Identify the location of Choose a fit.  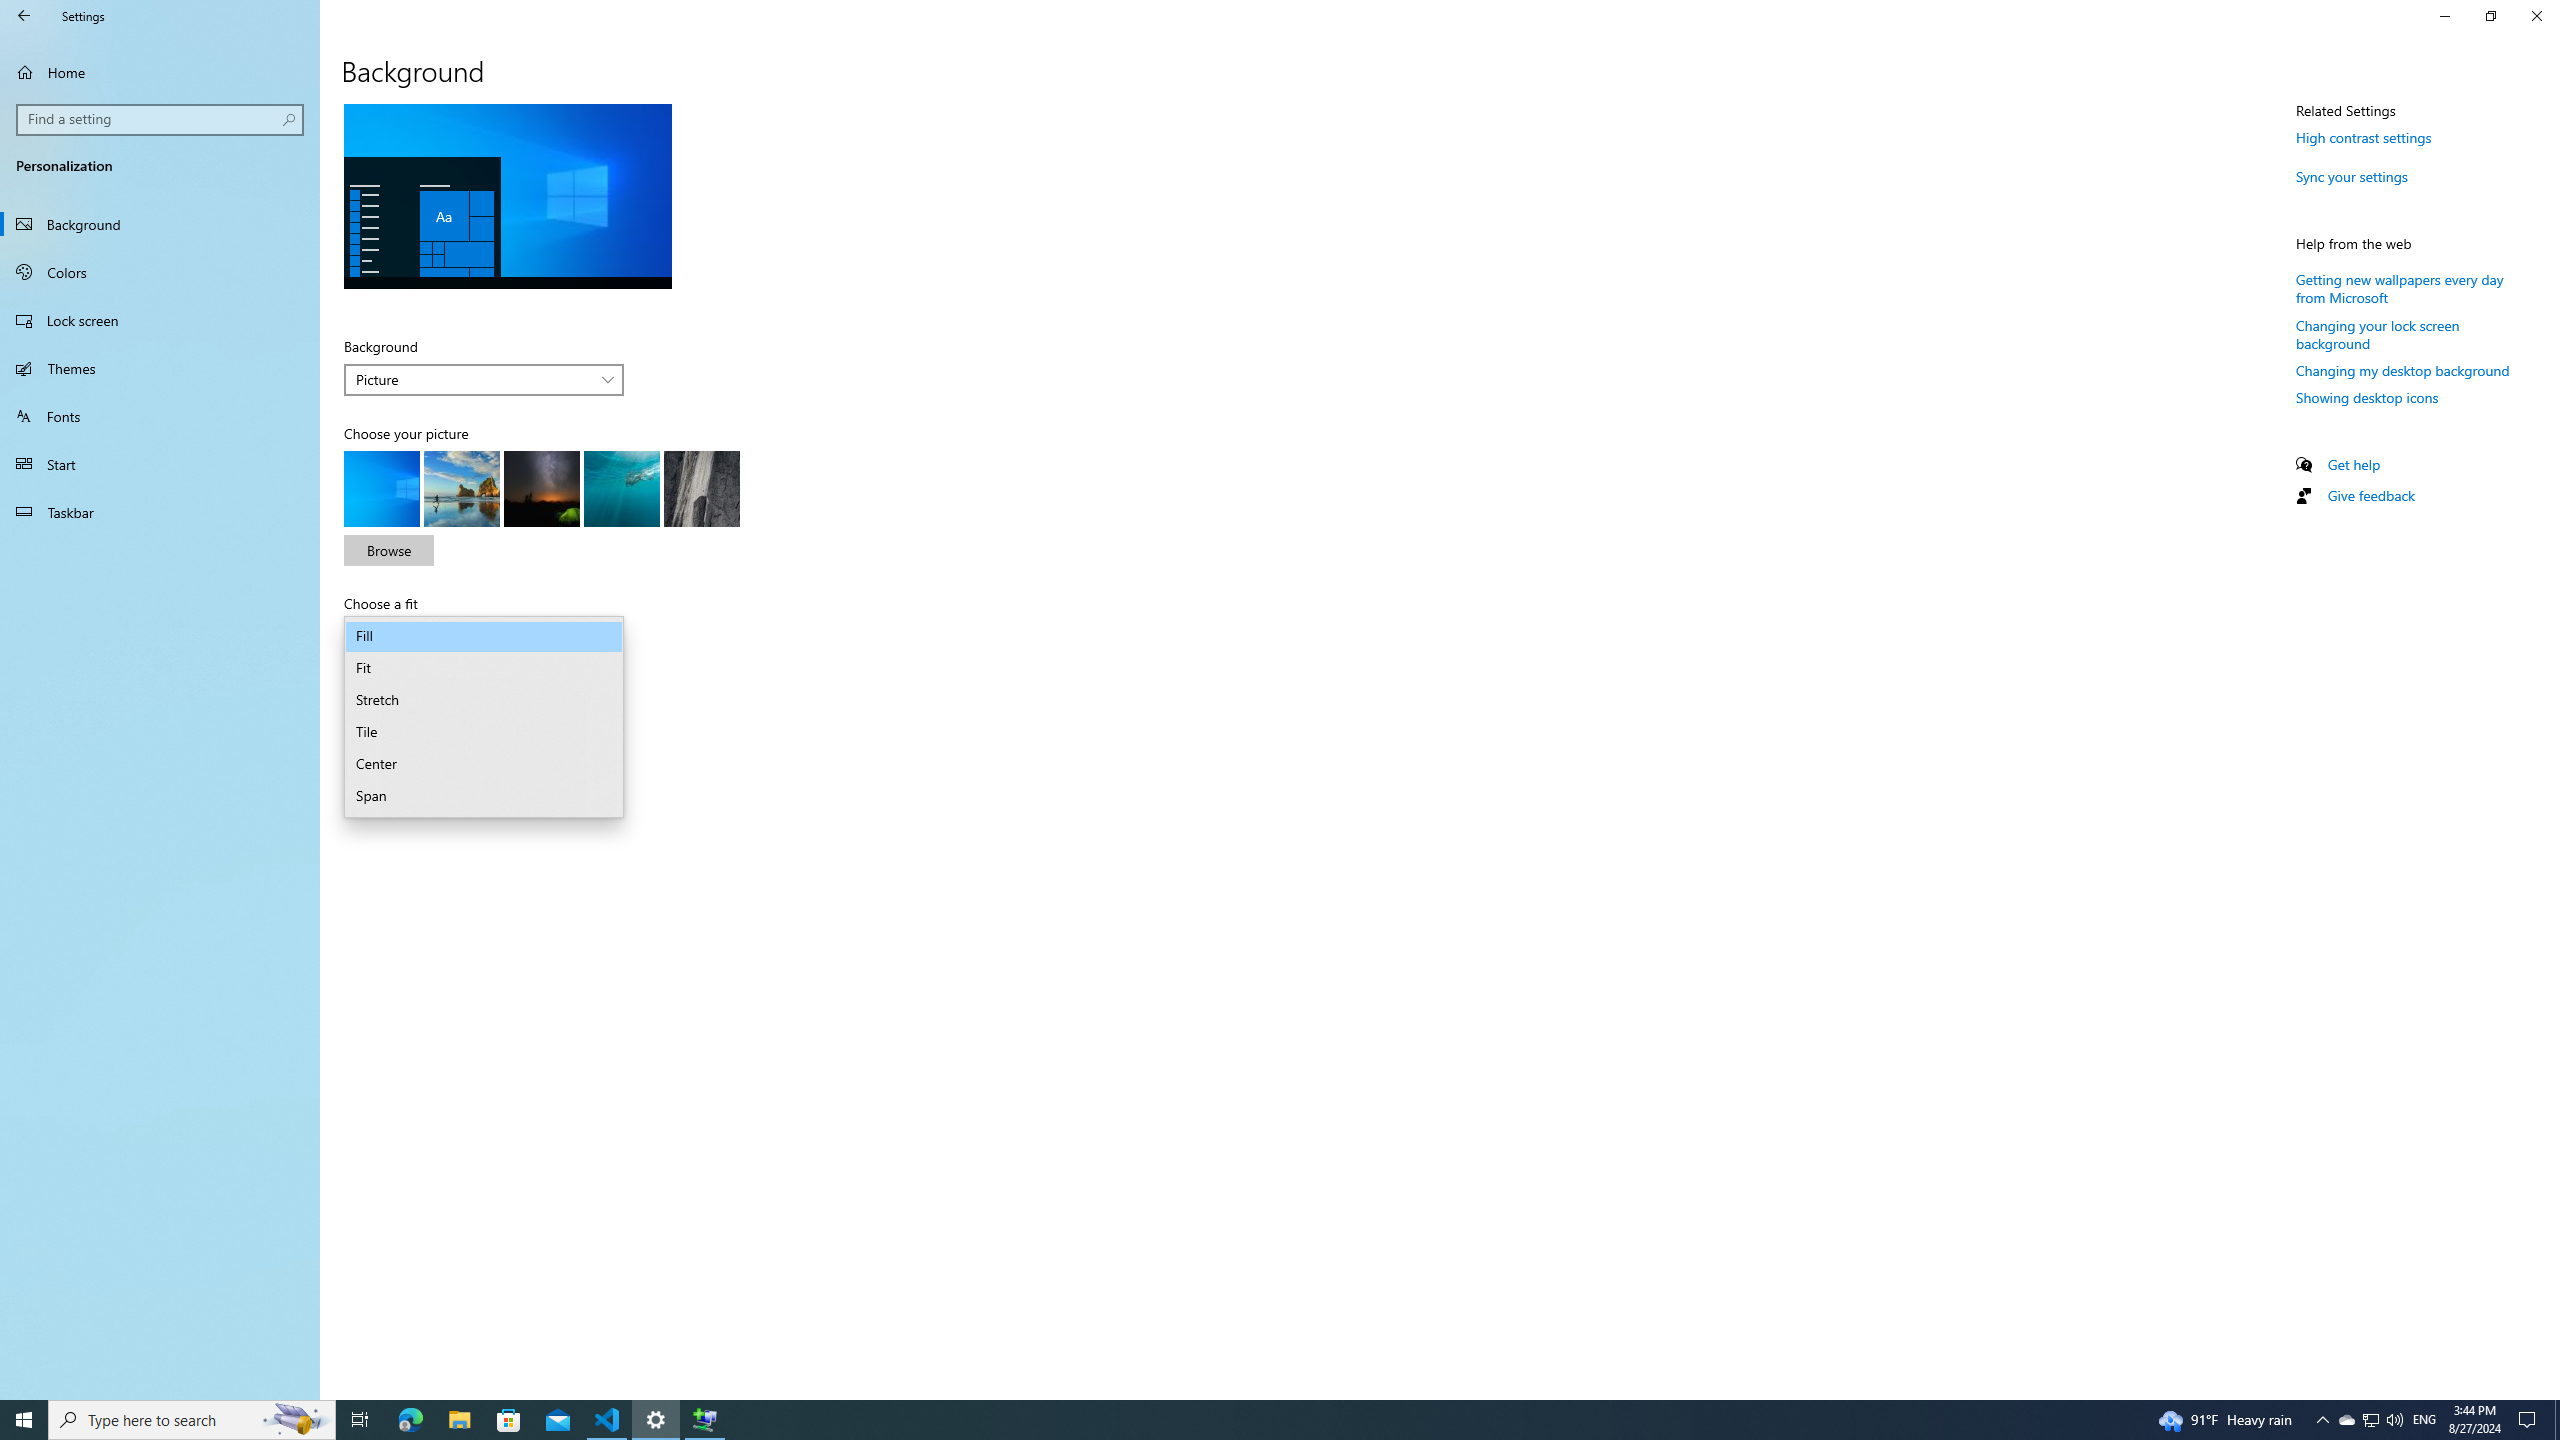
(484, 636).